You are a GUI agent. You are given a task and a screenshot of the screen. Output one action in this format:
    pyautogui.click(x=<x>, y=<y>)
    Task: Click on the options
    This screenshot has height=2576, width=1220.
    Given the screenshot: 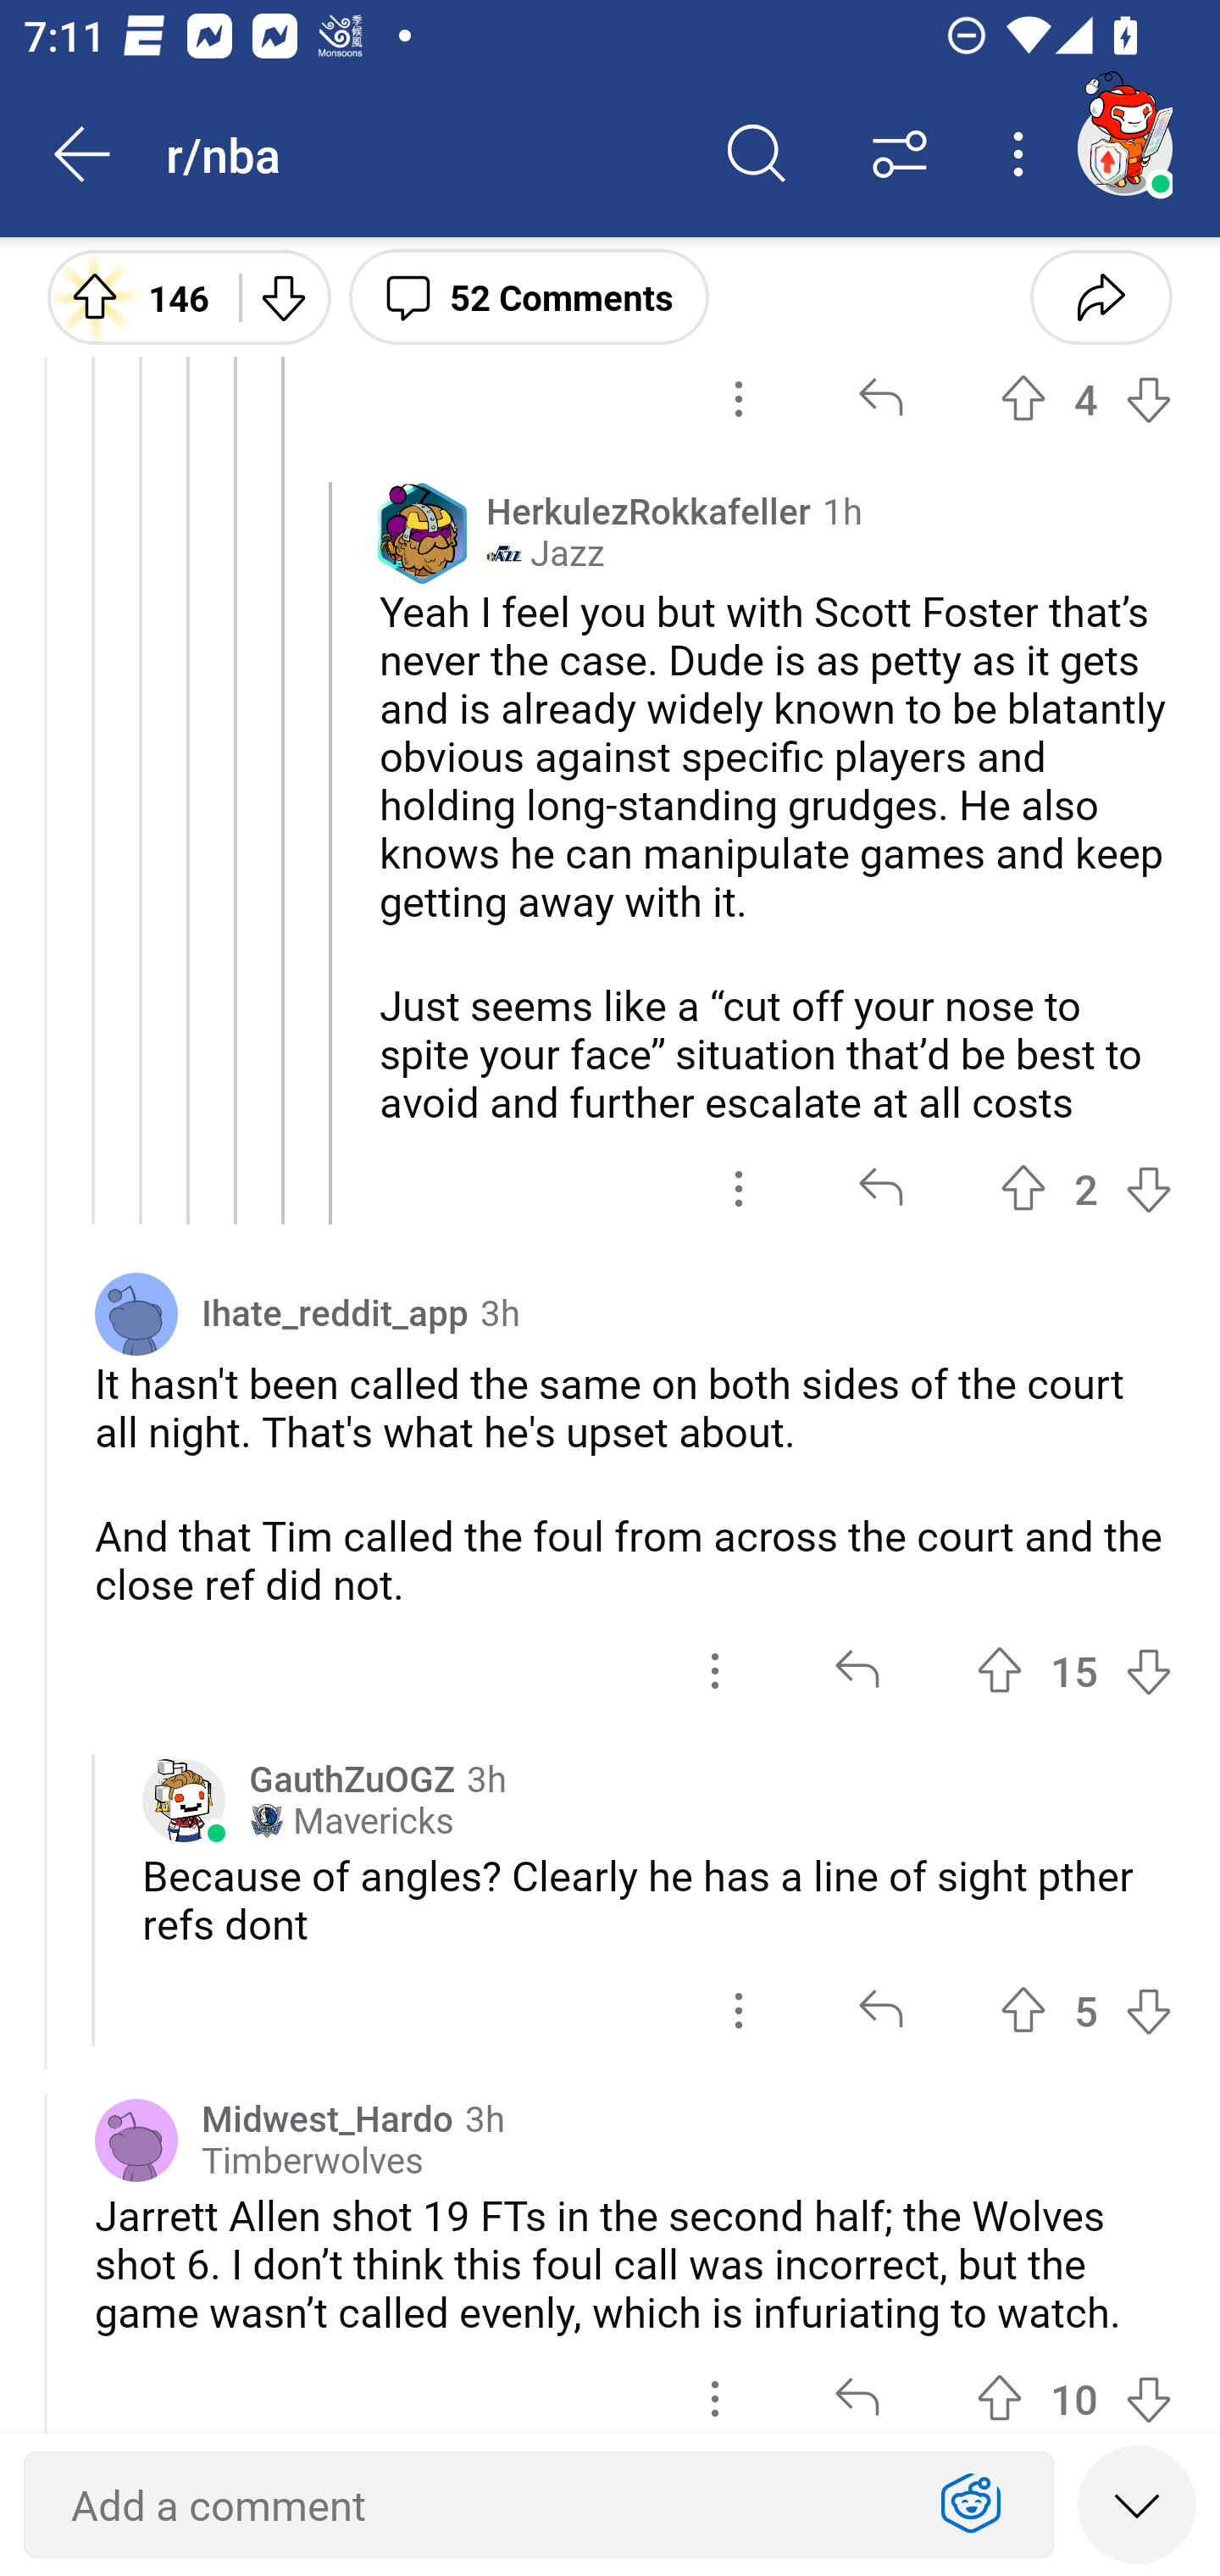 What is the action you would take?
    pyautogui.click(x=739, y=2012)
    